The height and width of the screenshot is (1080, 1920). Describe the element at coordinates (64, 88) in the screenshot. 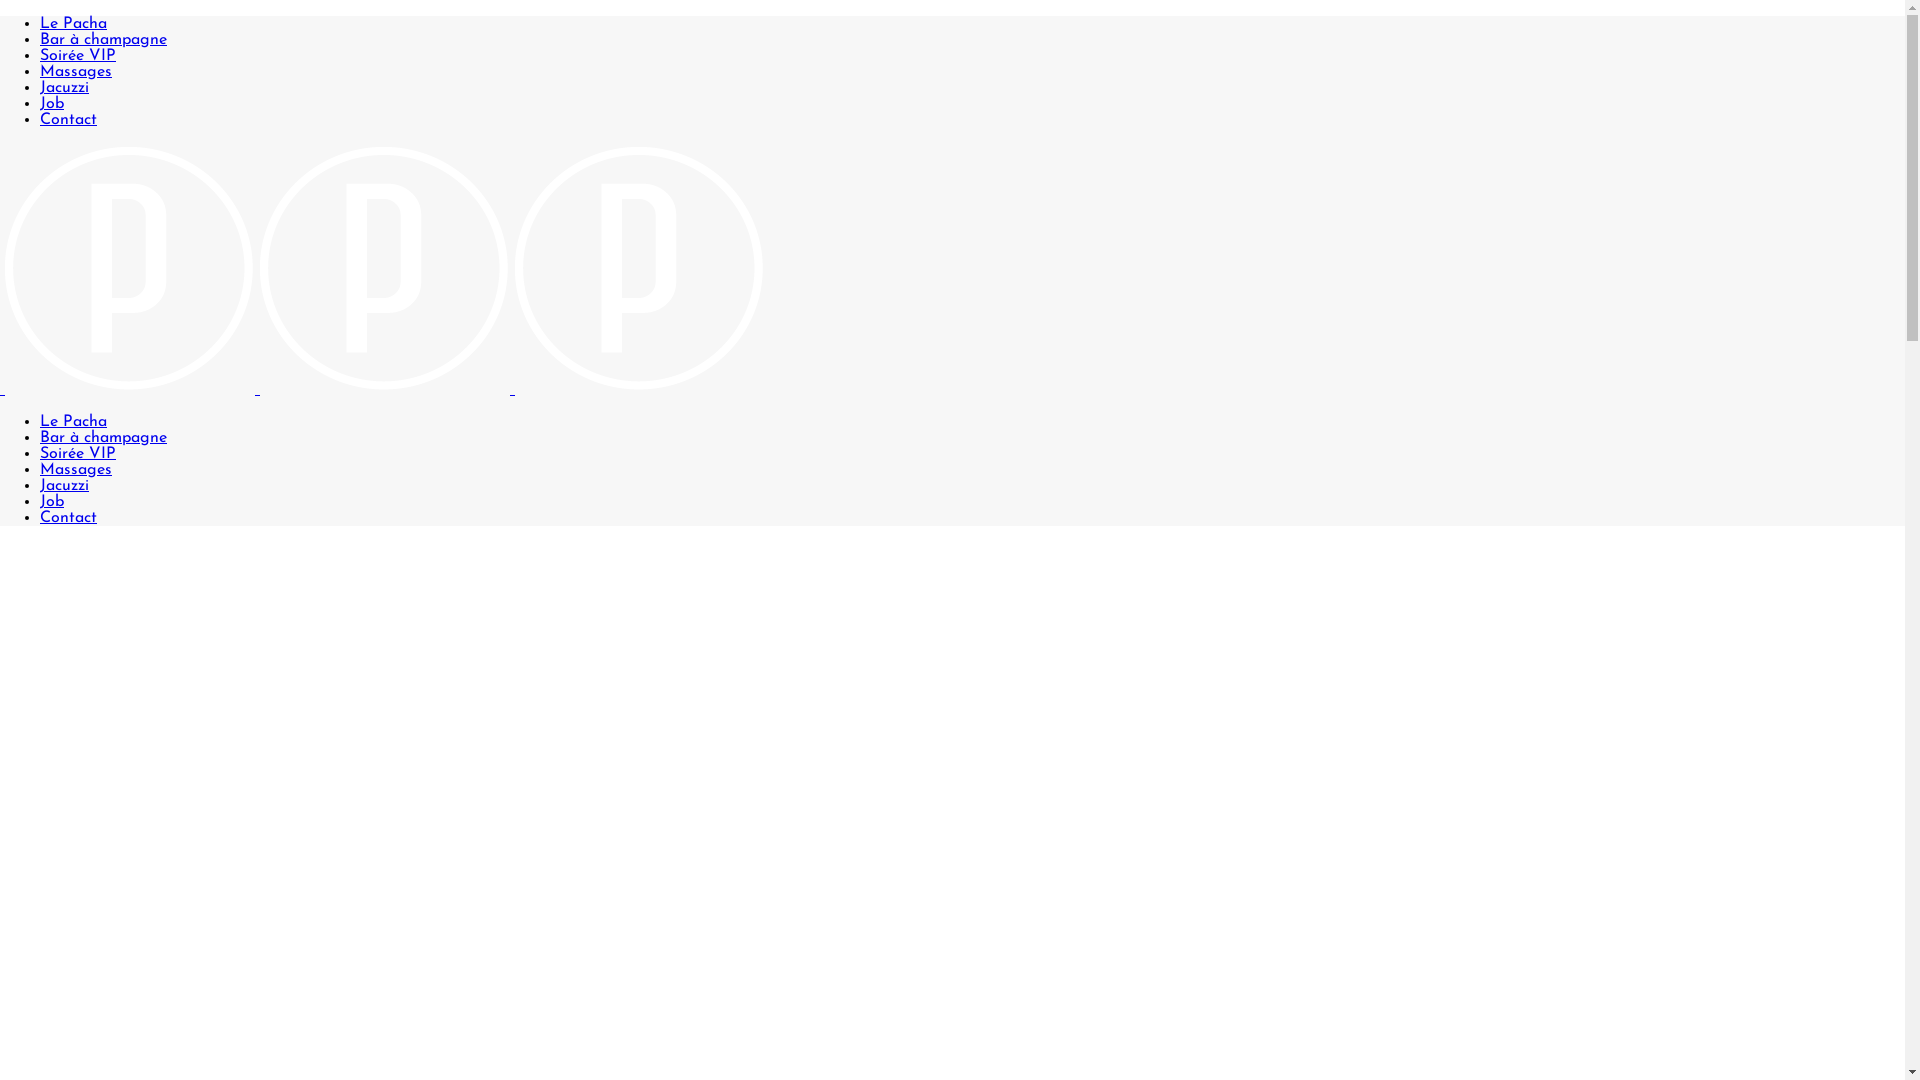

I see `Jacuzzi` at that location.